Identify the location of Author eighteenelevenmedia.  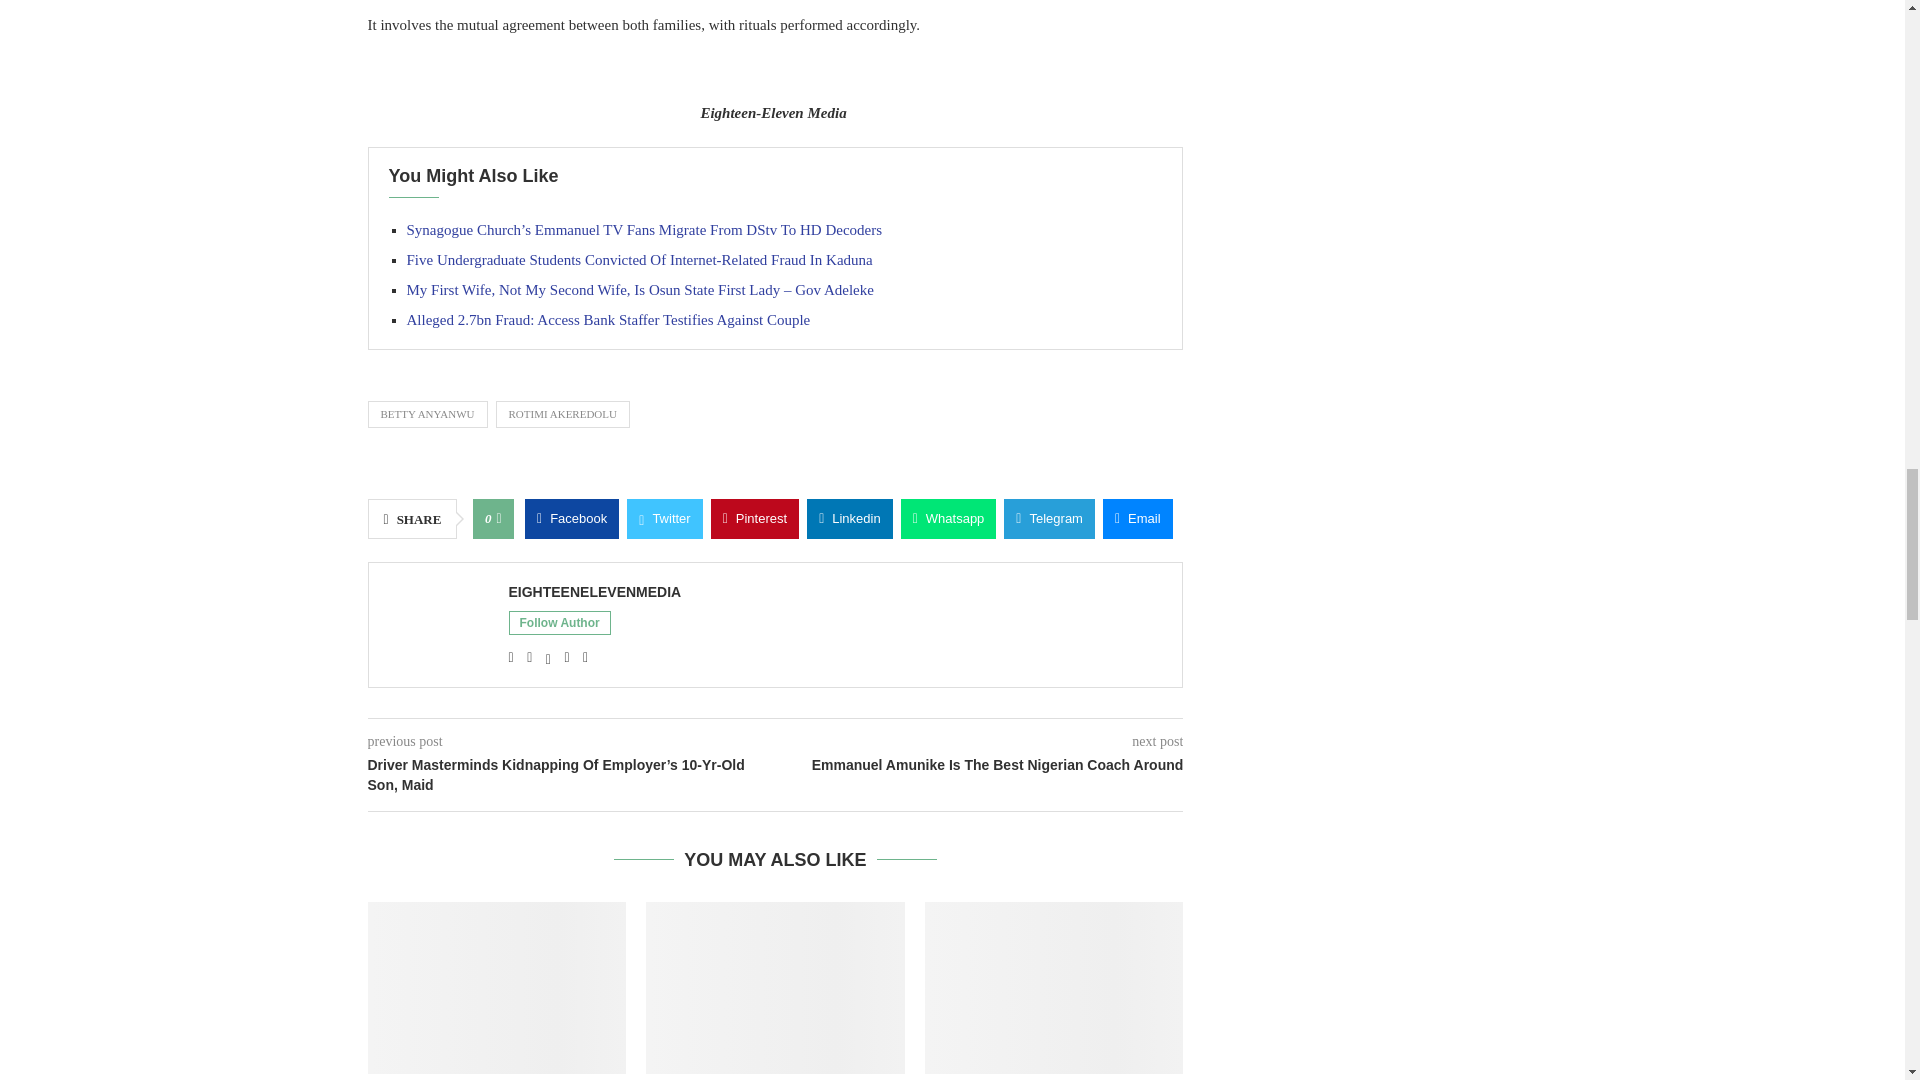
(594, 592).